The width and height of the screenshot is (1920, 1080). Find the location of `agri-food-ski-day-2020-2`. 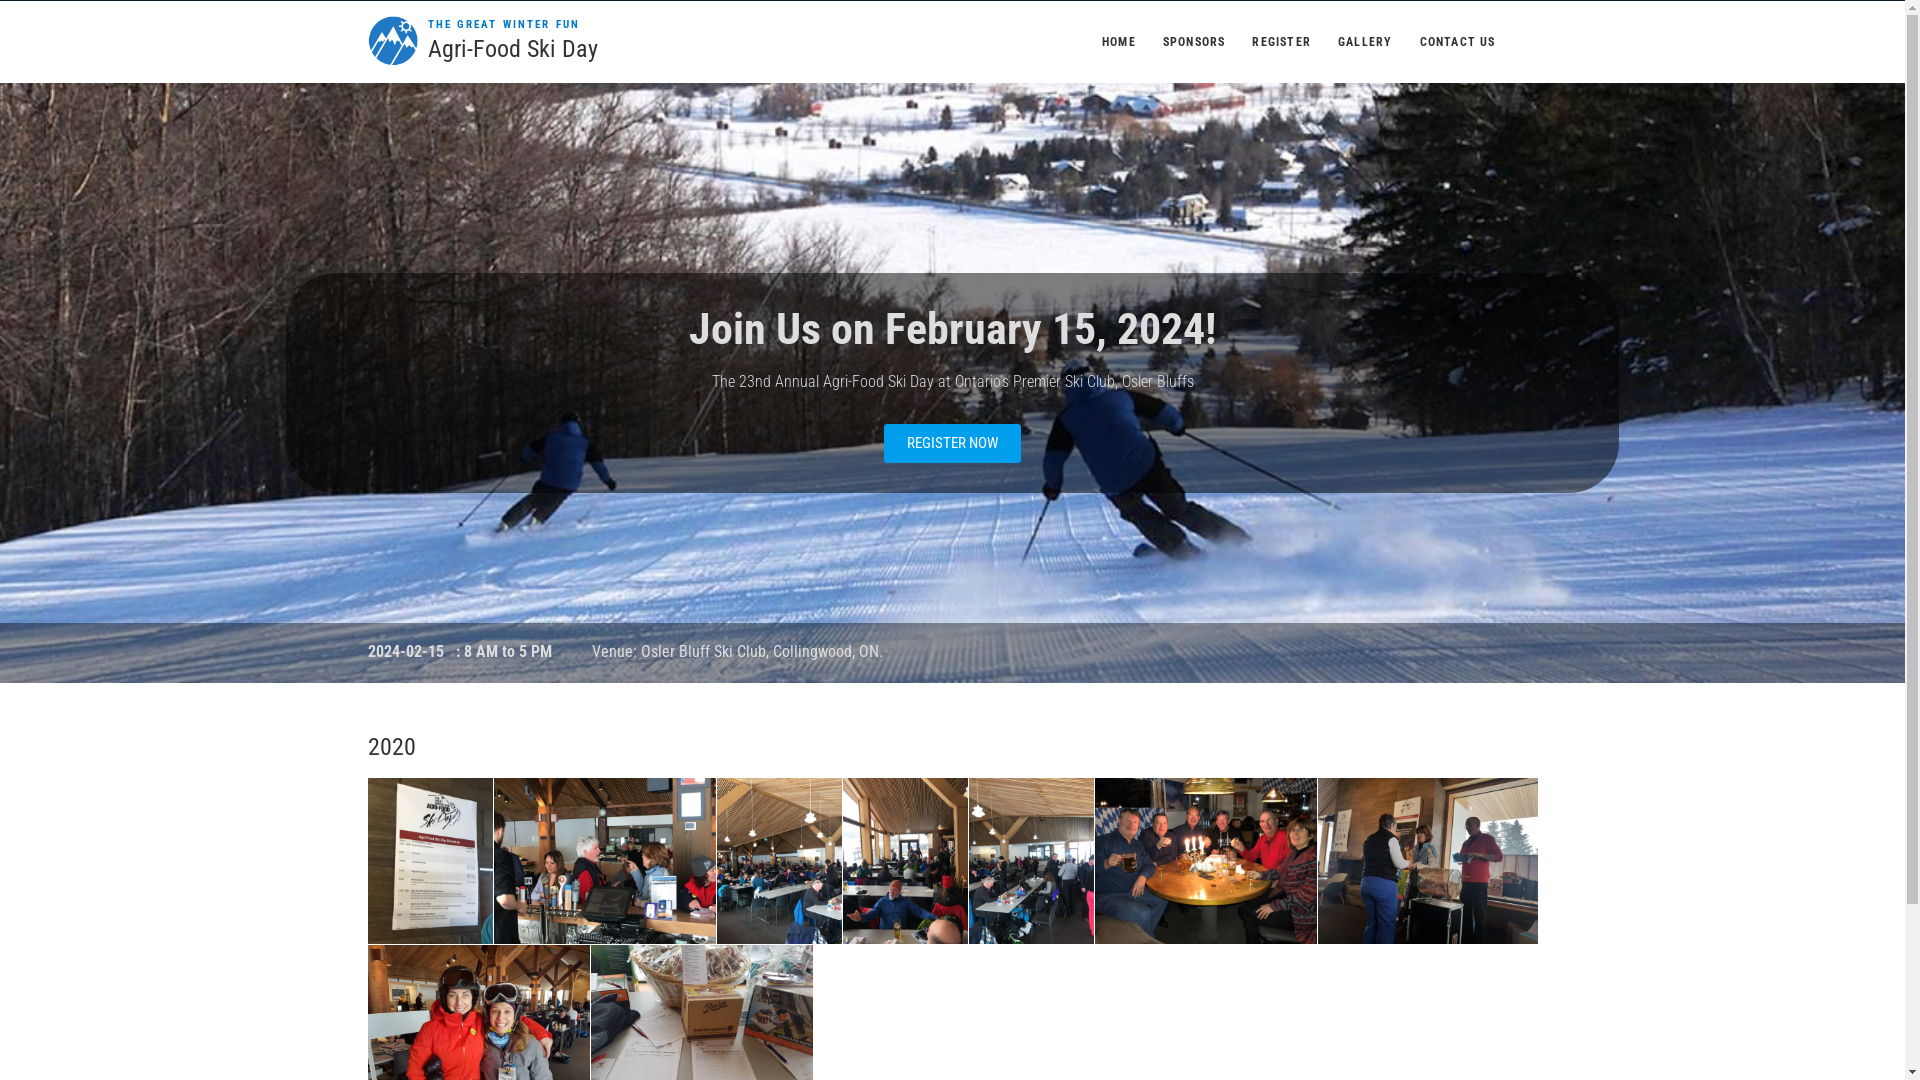

agri-food-ski-day-2020-2 is located at coordinates (604, 862).